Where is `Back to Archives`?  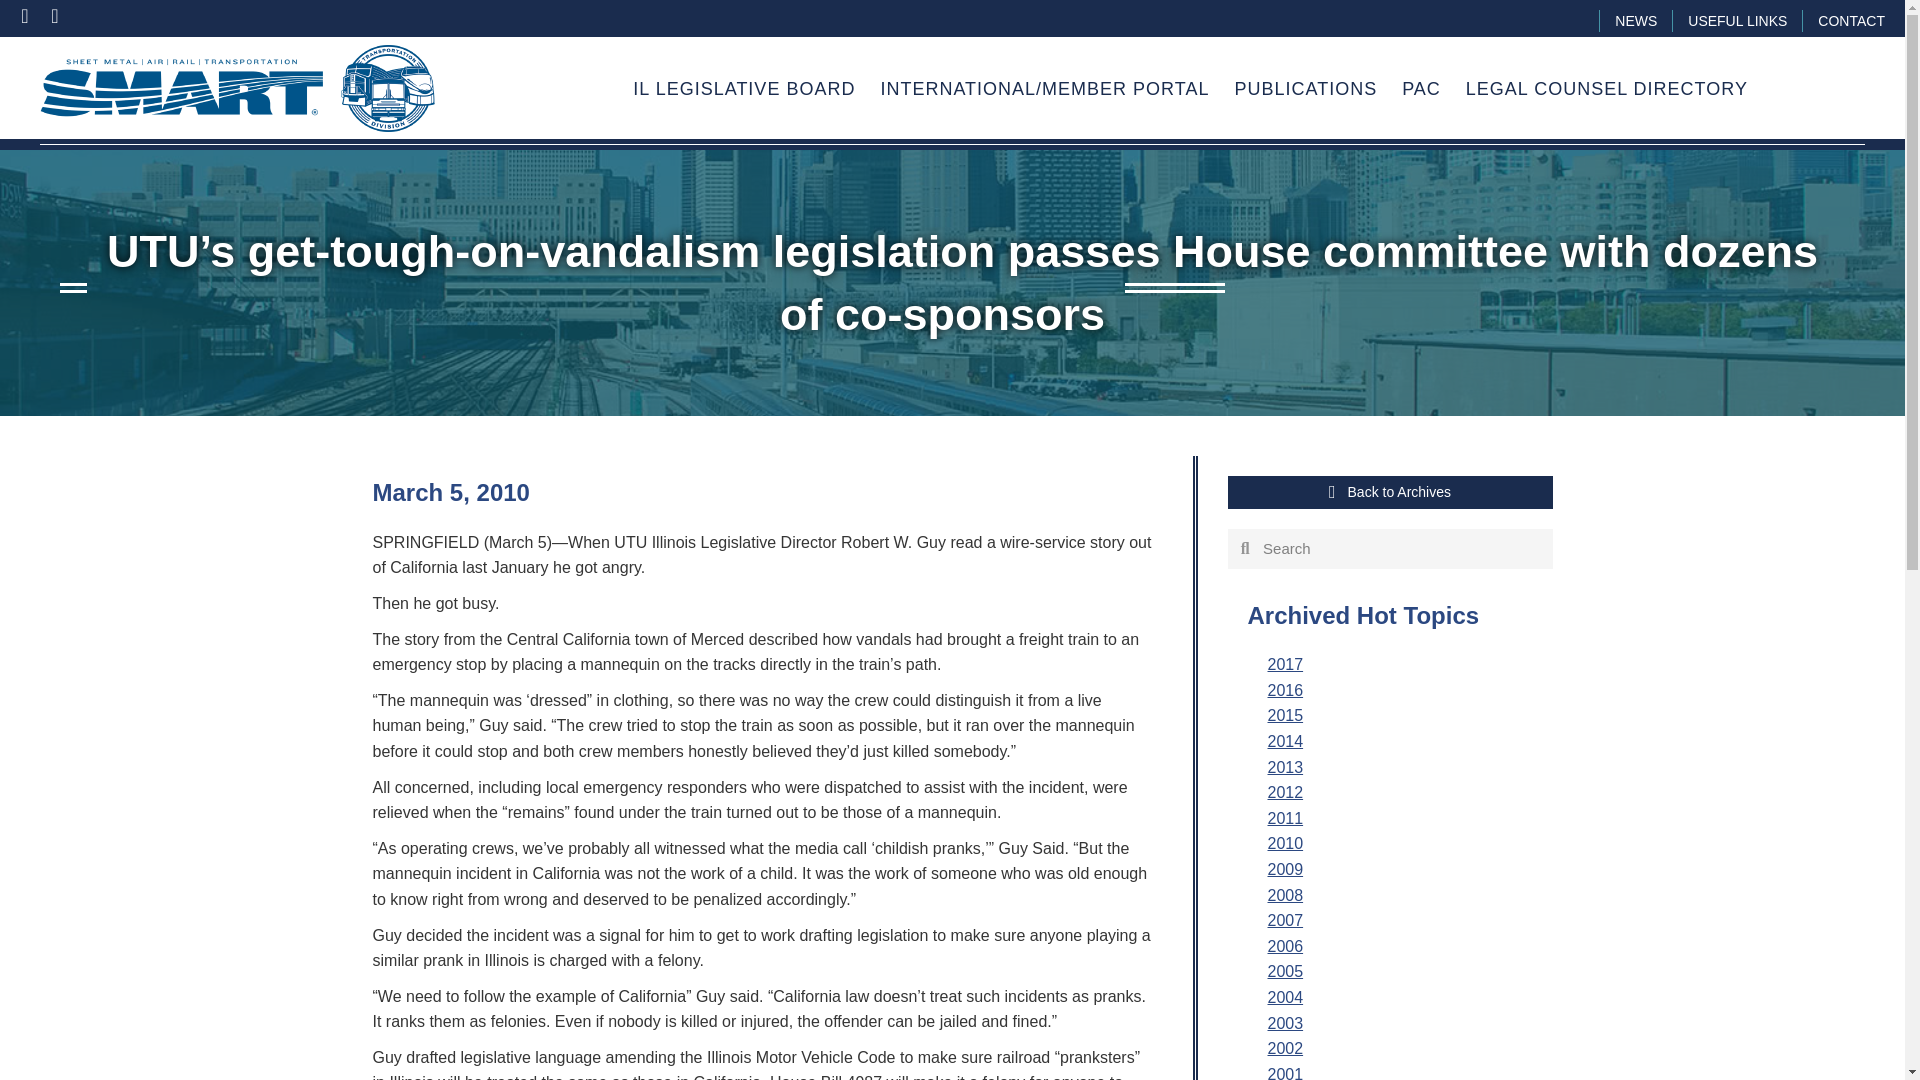
Back to Archives is located at coordinates (1390, 492).